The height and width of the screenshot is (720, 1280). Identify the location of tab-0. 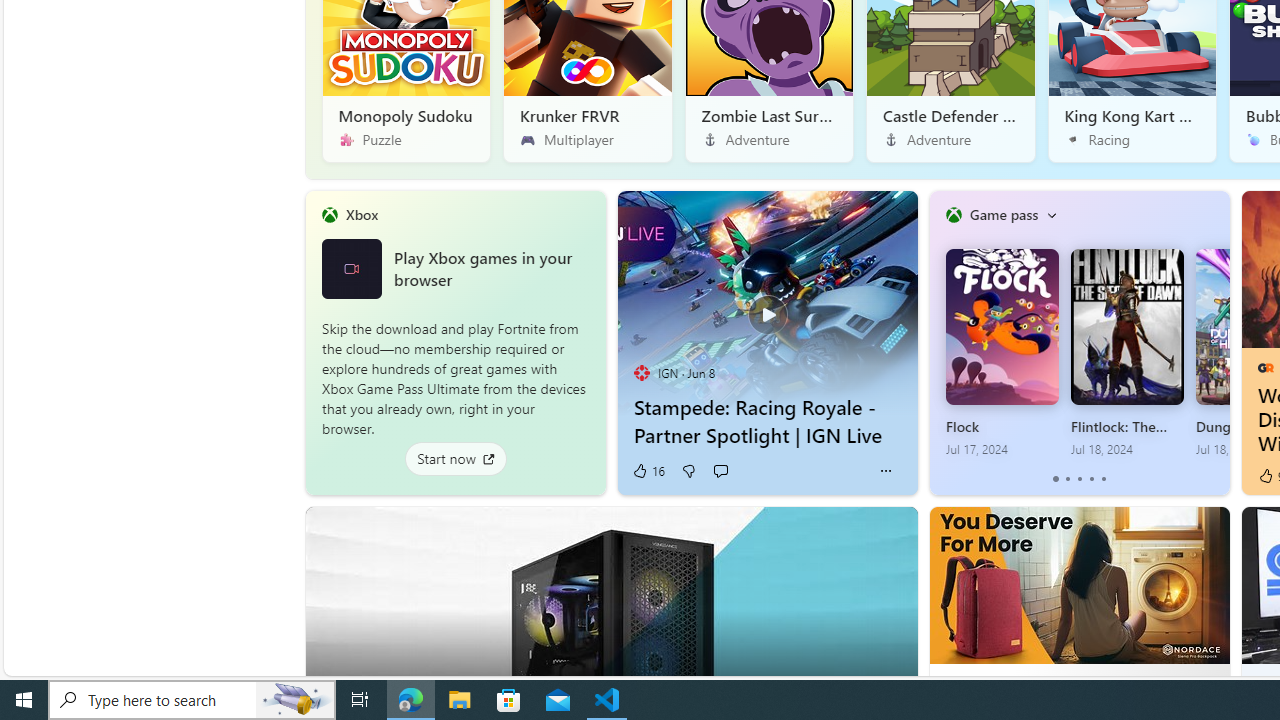
(1056, 479).